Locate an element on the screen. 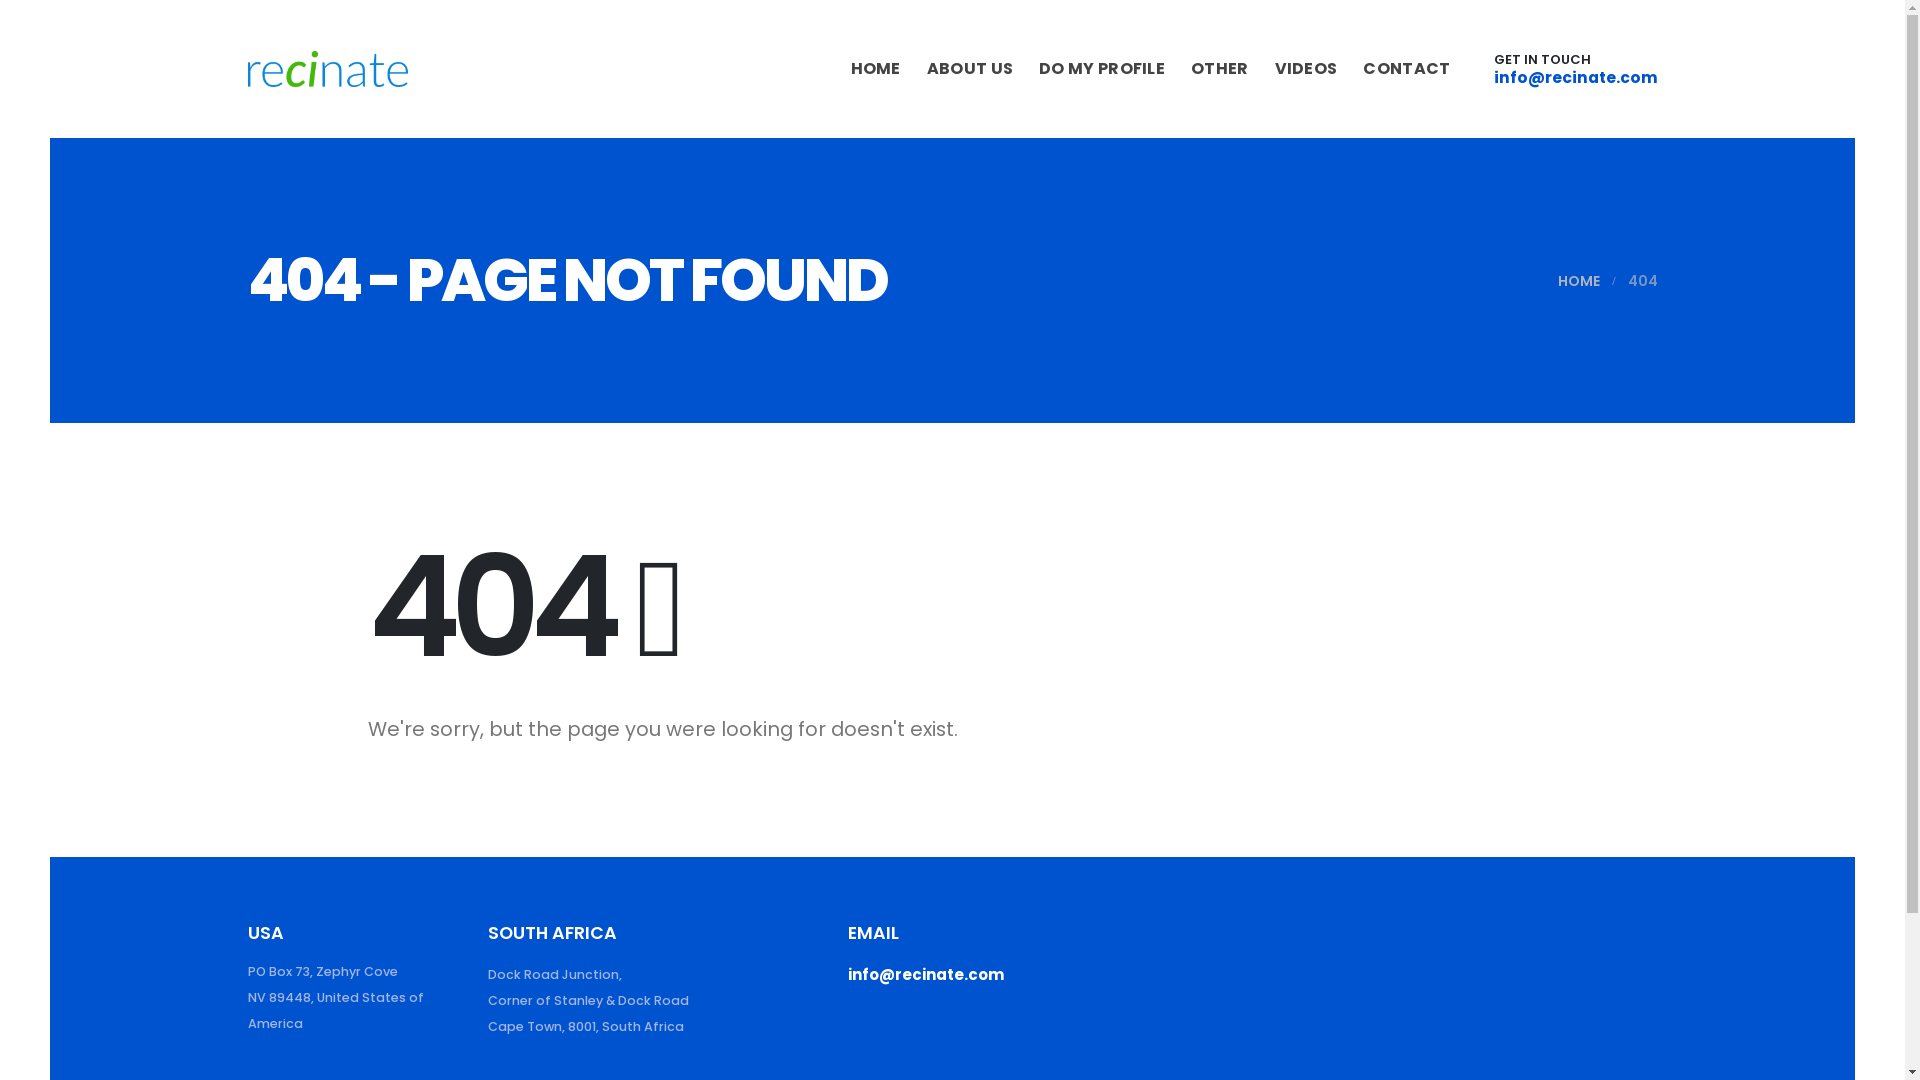 This screenshot has width=1920, height=1080. info@recinate.com is located at coordinates (1576, 76).